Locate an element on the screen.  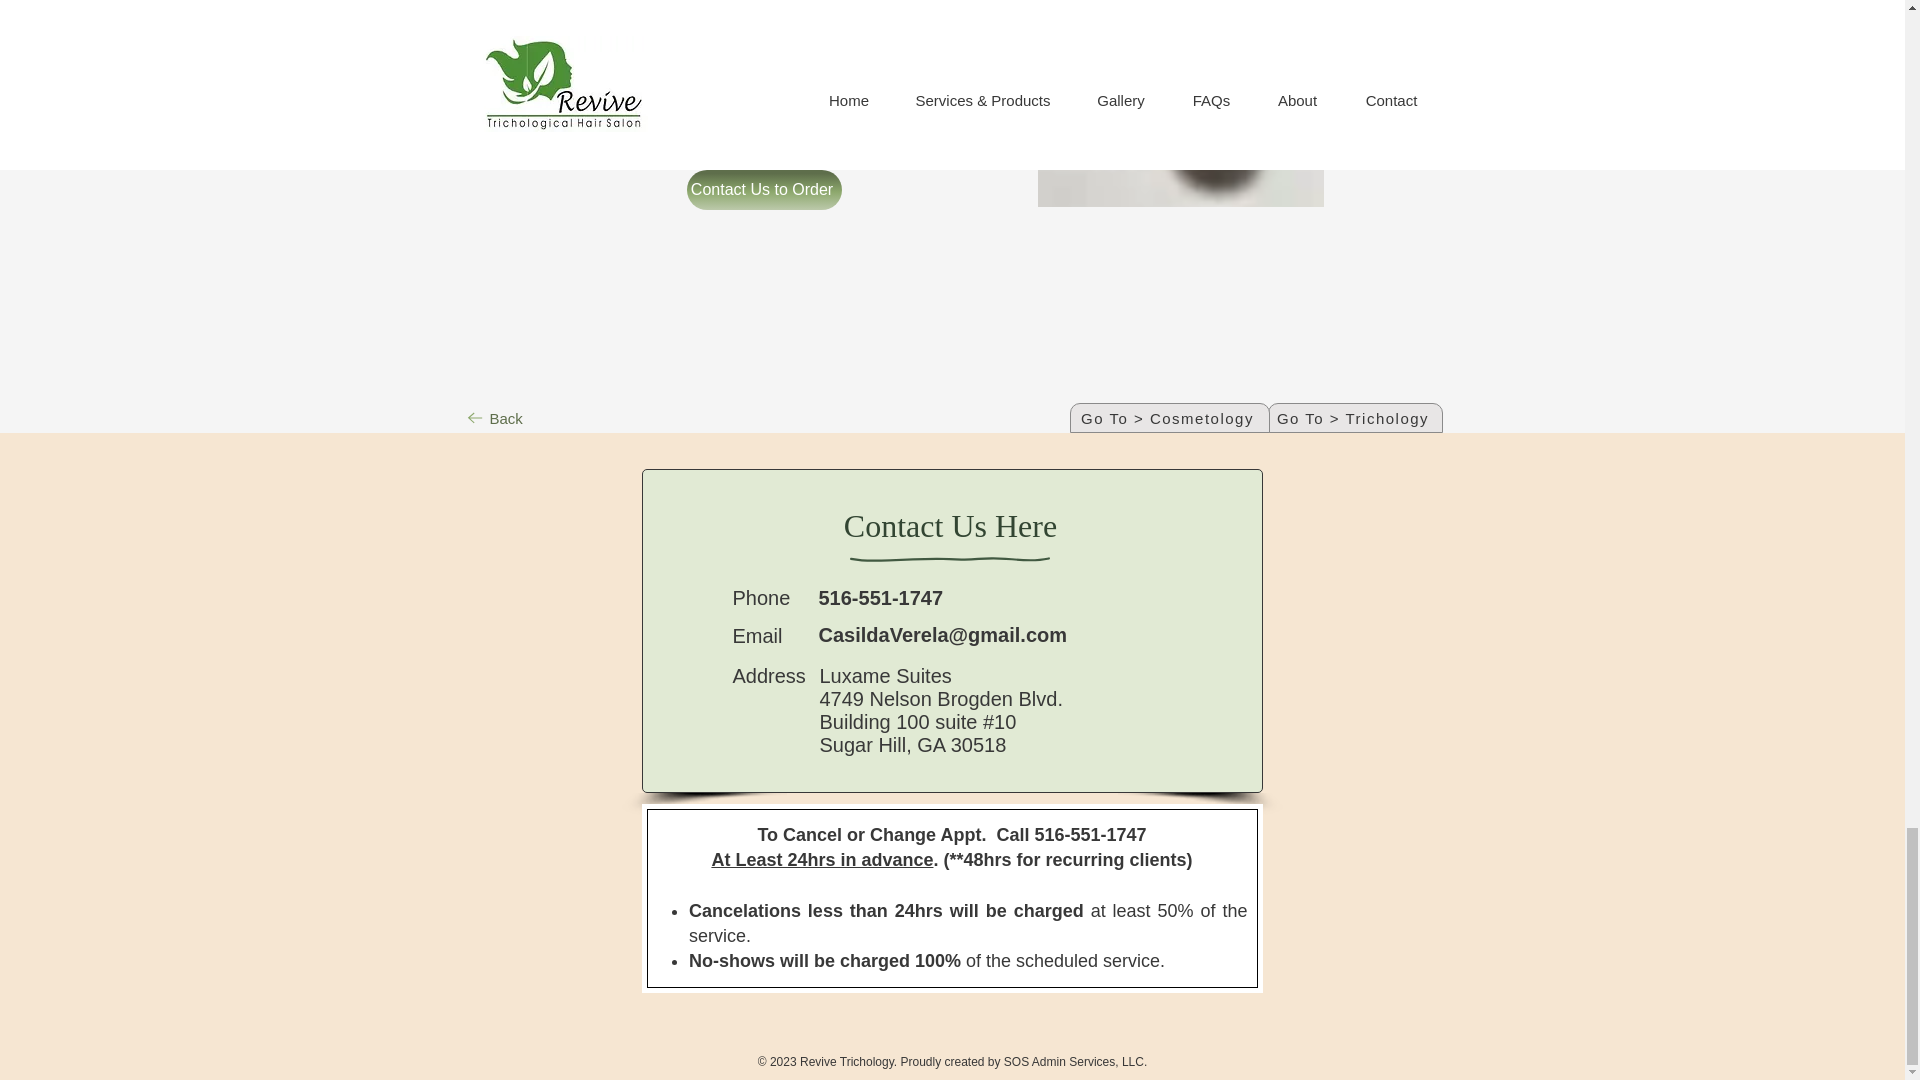
Contact Us to Order is located at coordinates (762, 189).